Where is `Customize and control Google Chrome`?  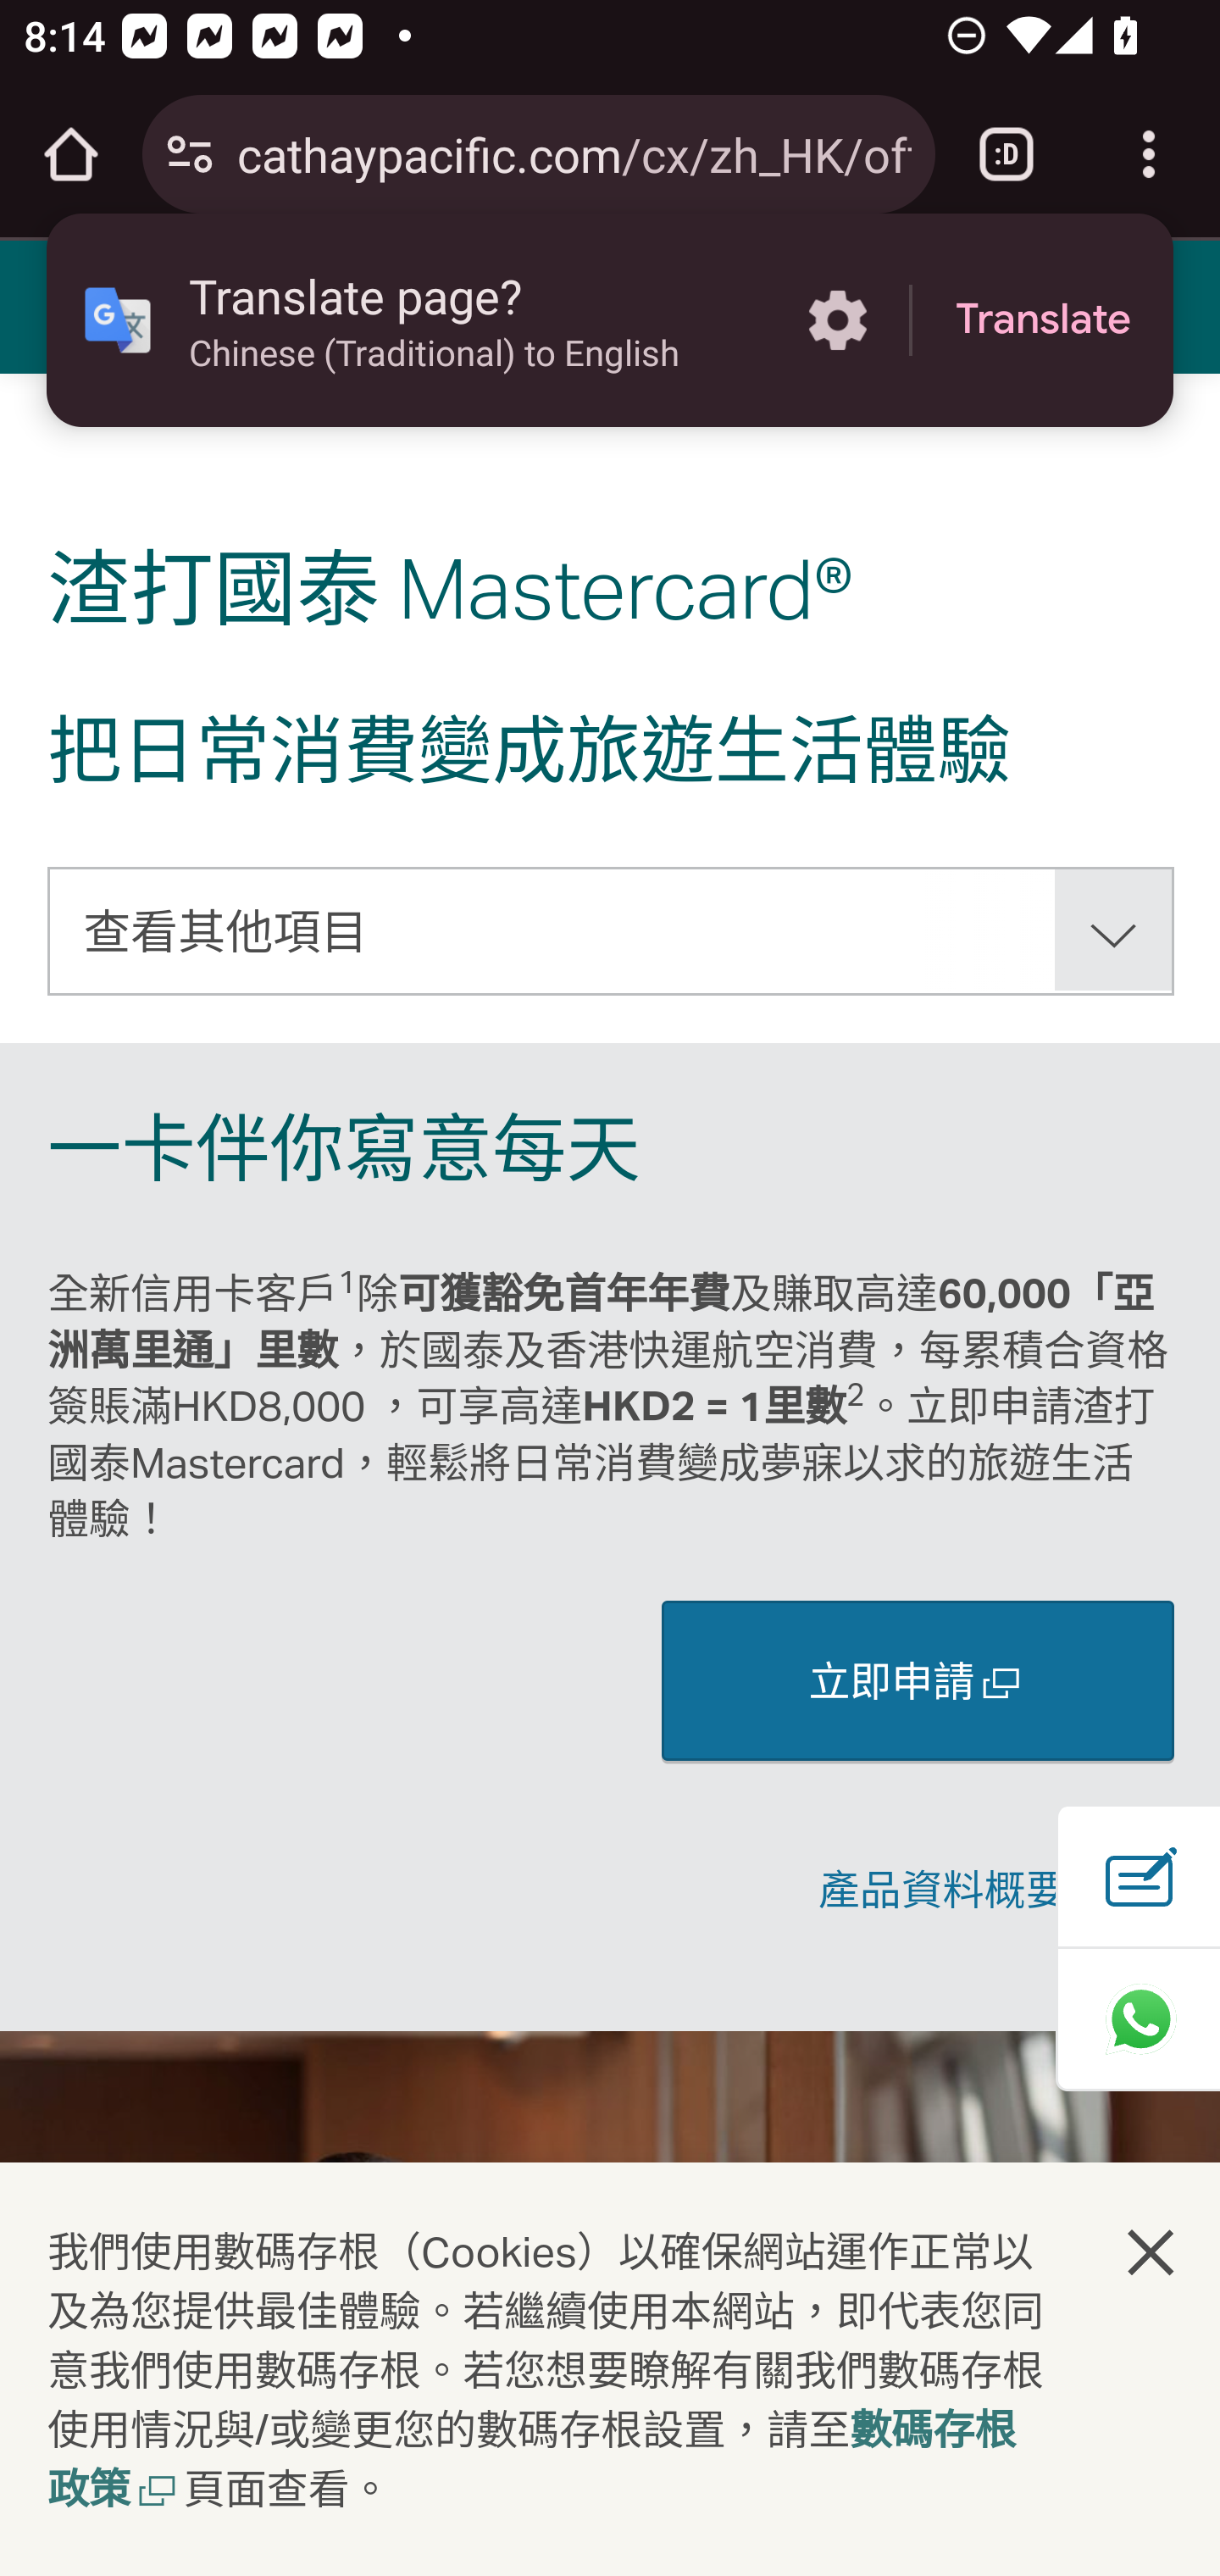 Customize and control Google Chrome is located at coordinates (1149, 154).